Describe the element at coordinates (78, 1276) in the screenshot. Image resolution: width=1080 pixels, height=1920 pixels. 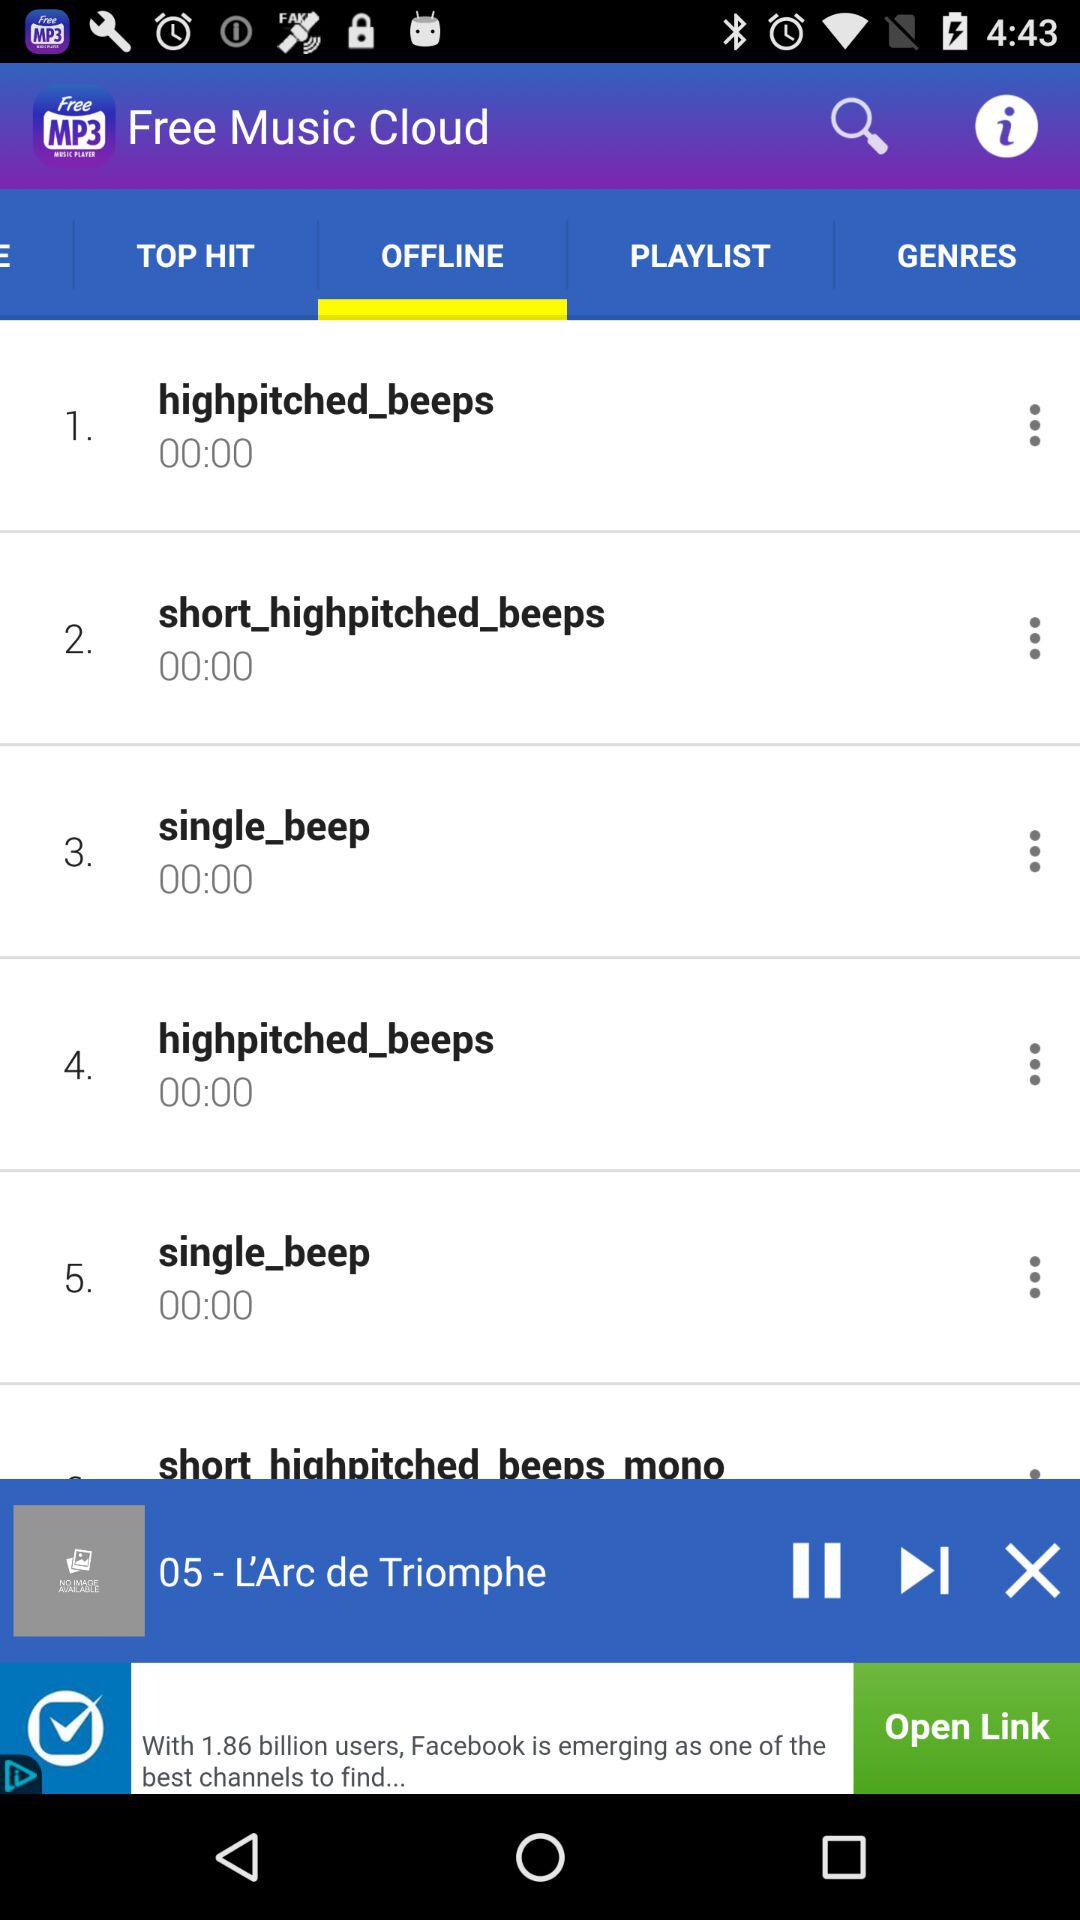
I see `open icon to the left of single_beep` at that location.